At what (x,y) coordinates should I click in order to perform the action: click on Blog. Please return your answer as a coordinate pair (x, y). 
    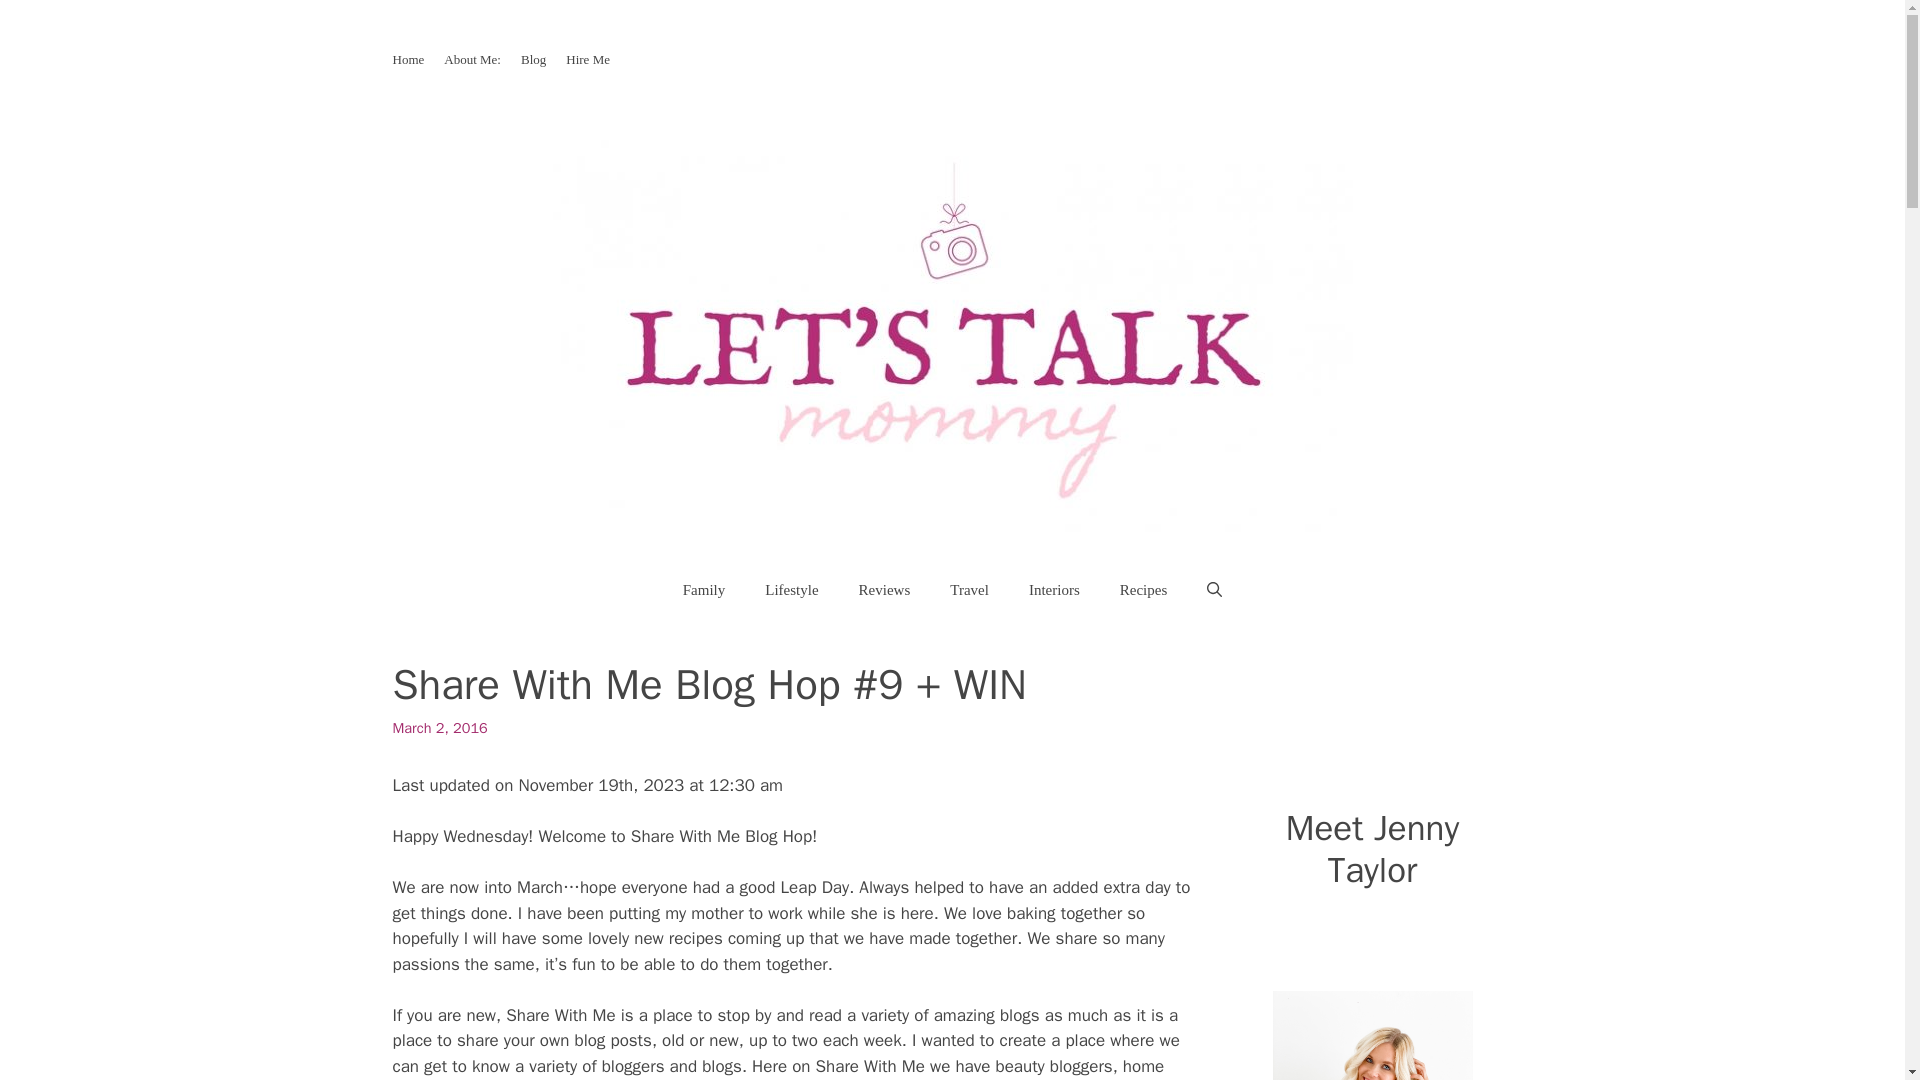
    Looking at the image, I should click on (532, 58).